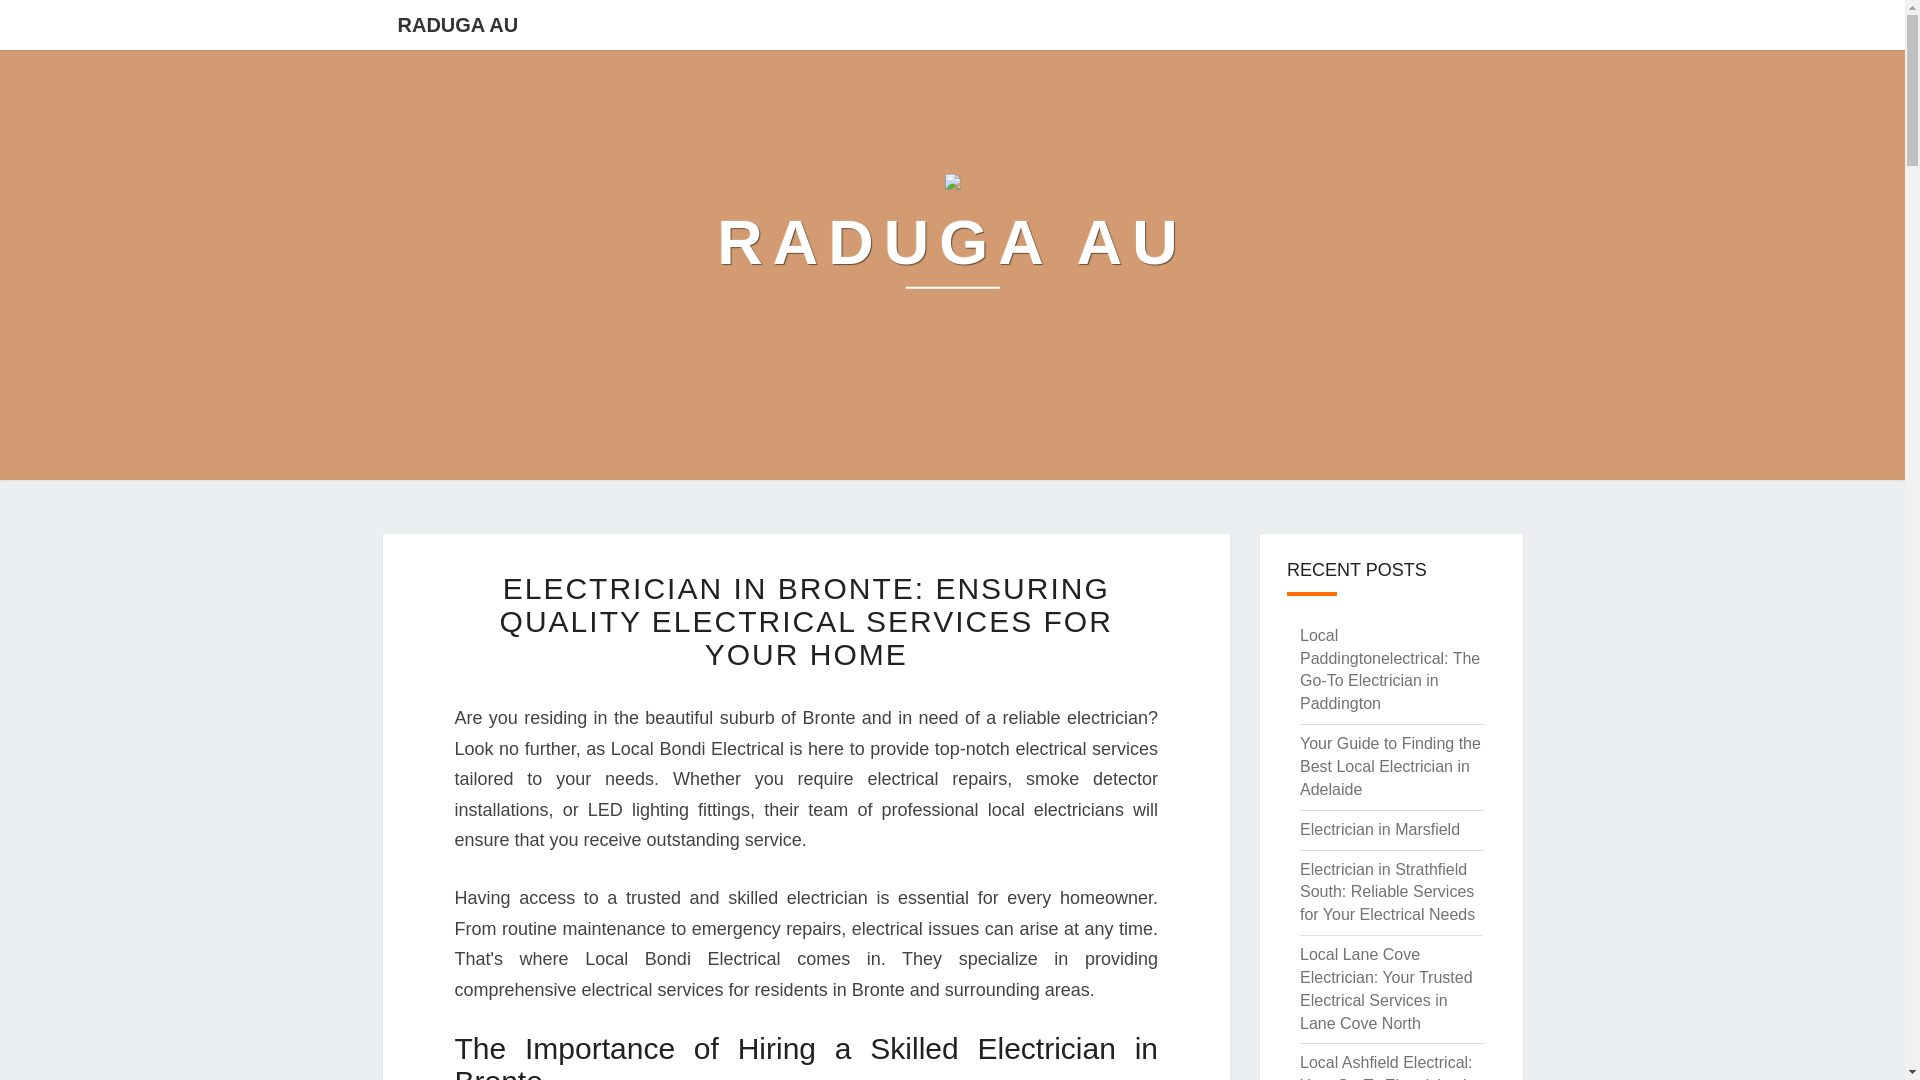  What do you see at coordinates (1390, 766) in the screenshot?
I see `Your Guide to Finding the Best Local Electrician in Adelaide` at bounding box center [1390, 766].